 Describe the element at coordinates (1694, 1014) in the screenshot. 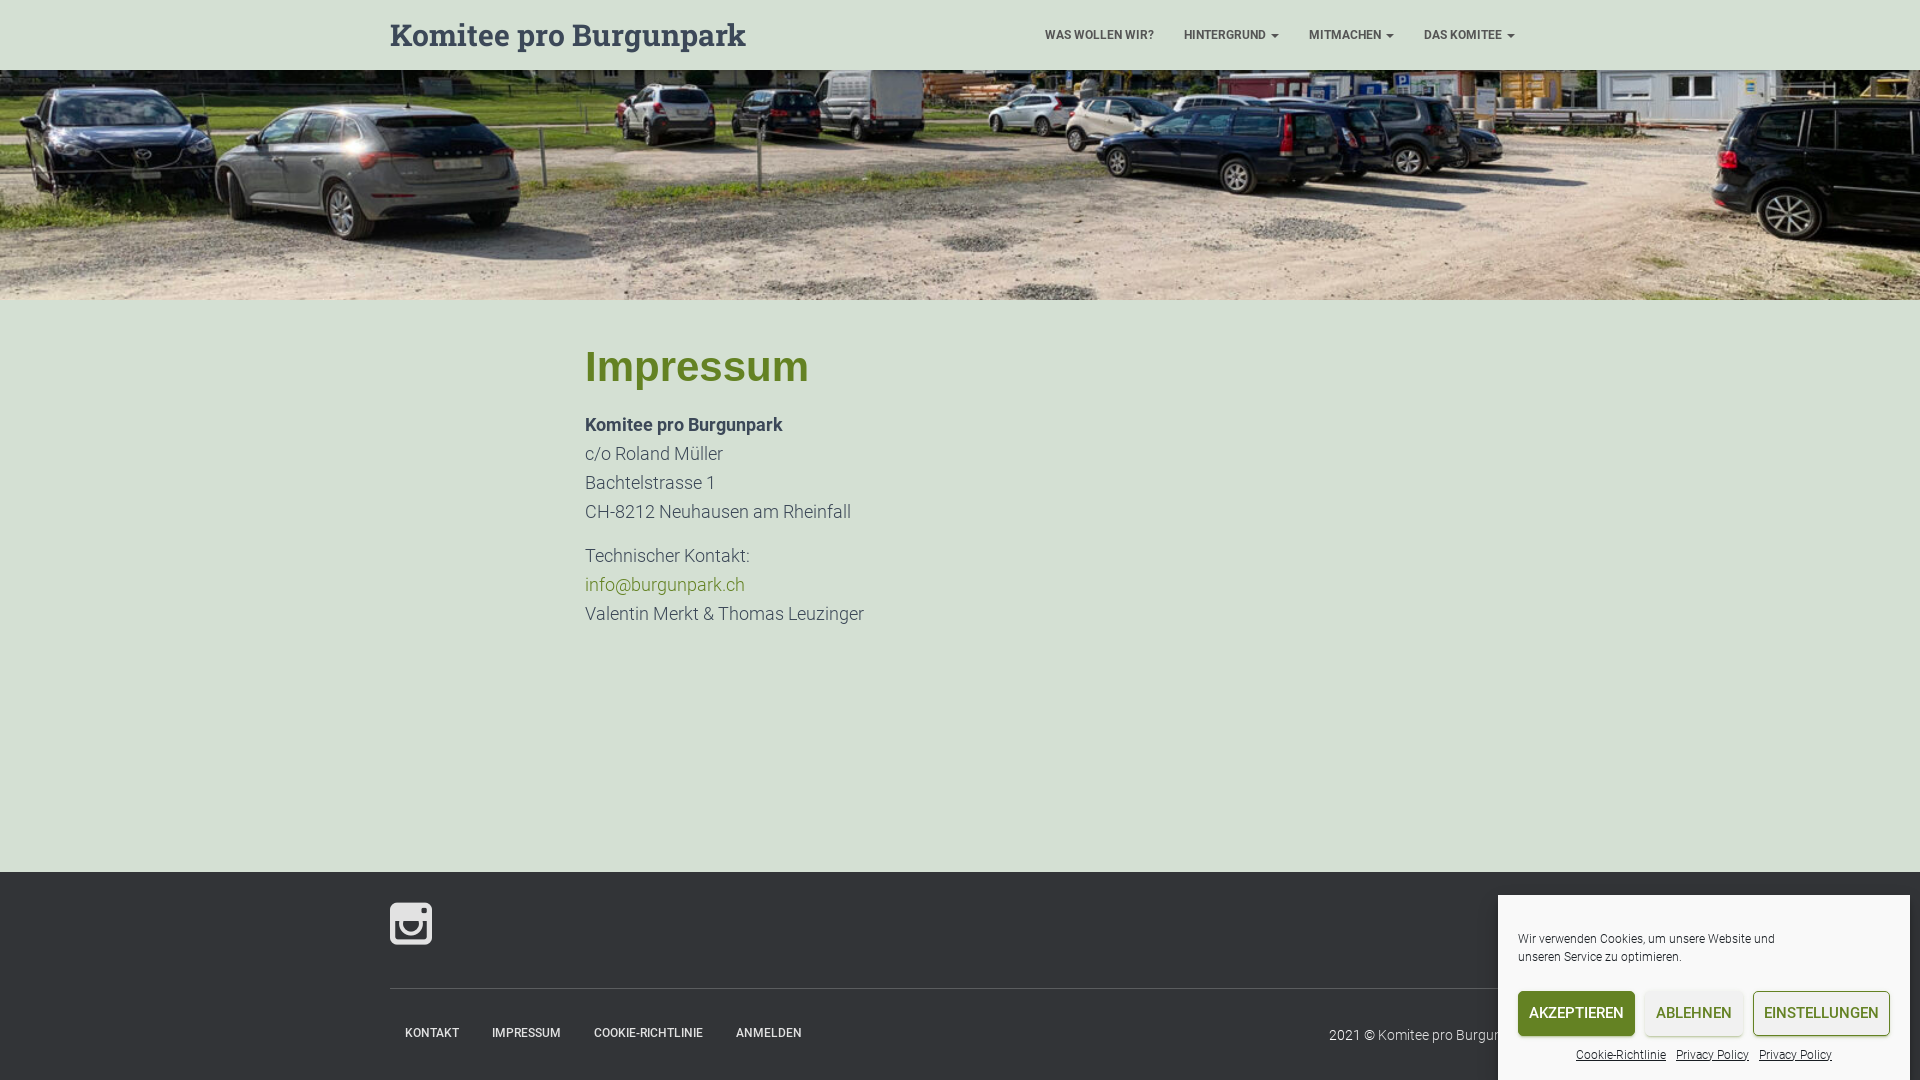

I see `ABLEHNEN` at that location.